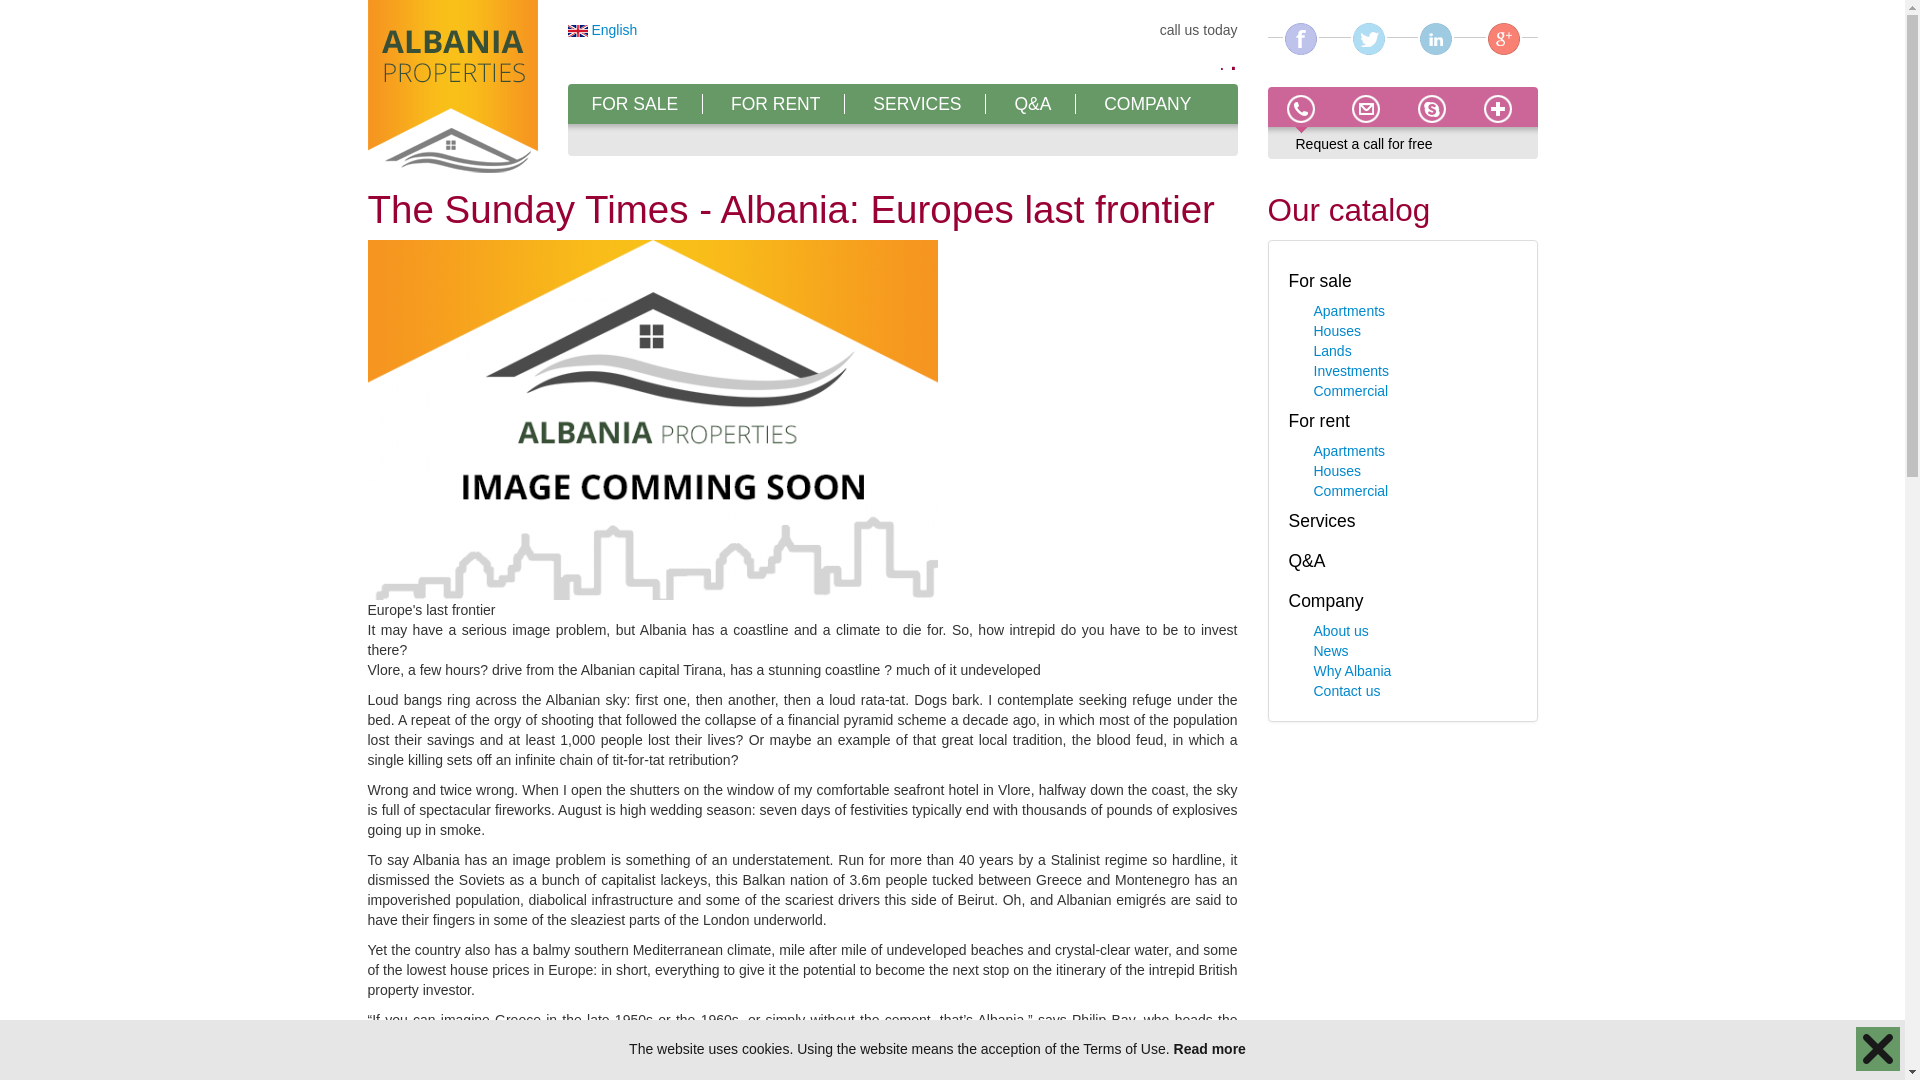 The height and width of the screenshot is (1080, 1920). Describe the element at coordinates (1350, 370) in the screenshot. I see `Investments` at that location.